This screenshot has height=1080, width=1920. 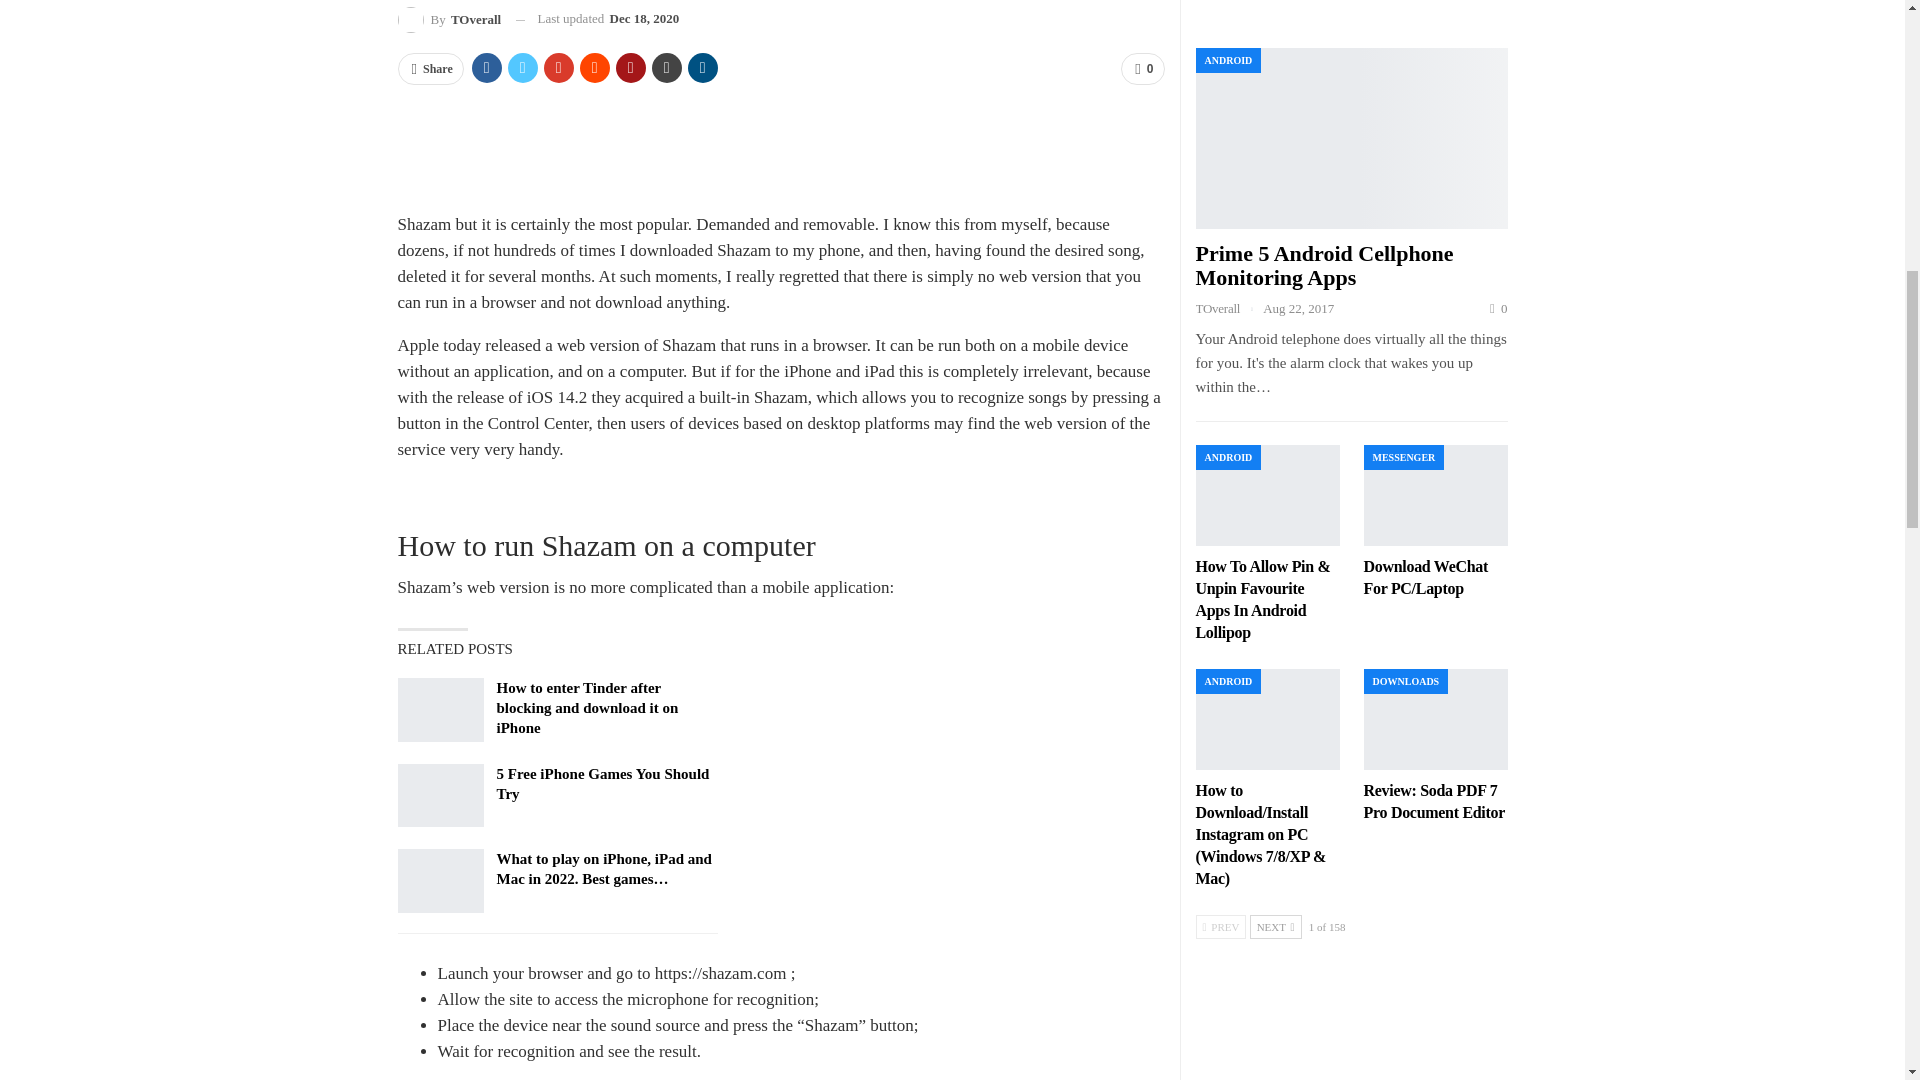 I want to click on Browse Author Articles, so click(x=449, y=20).